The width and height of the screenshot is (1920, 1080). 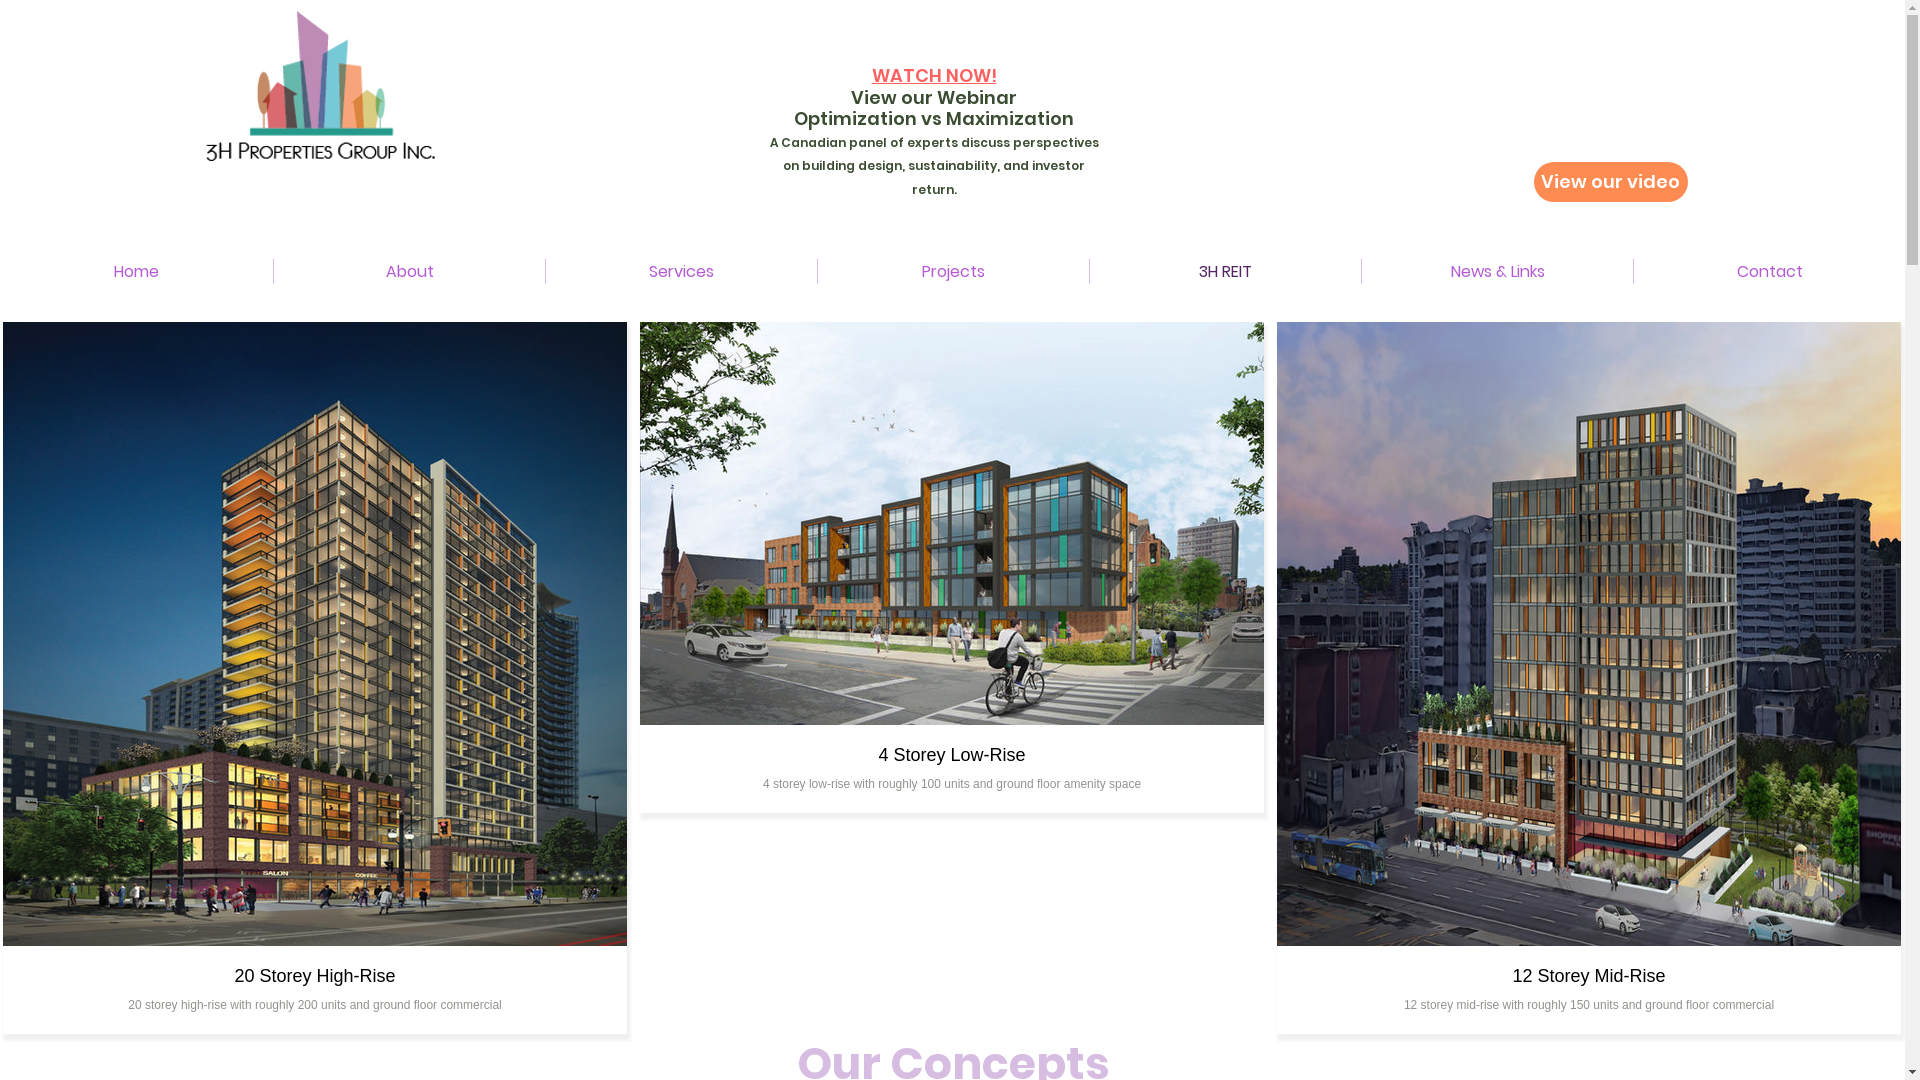 I want to click on 3H REIT, so click(x=1226, y=272).